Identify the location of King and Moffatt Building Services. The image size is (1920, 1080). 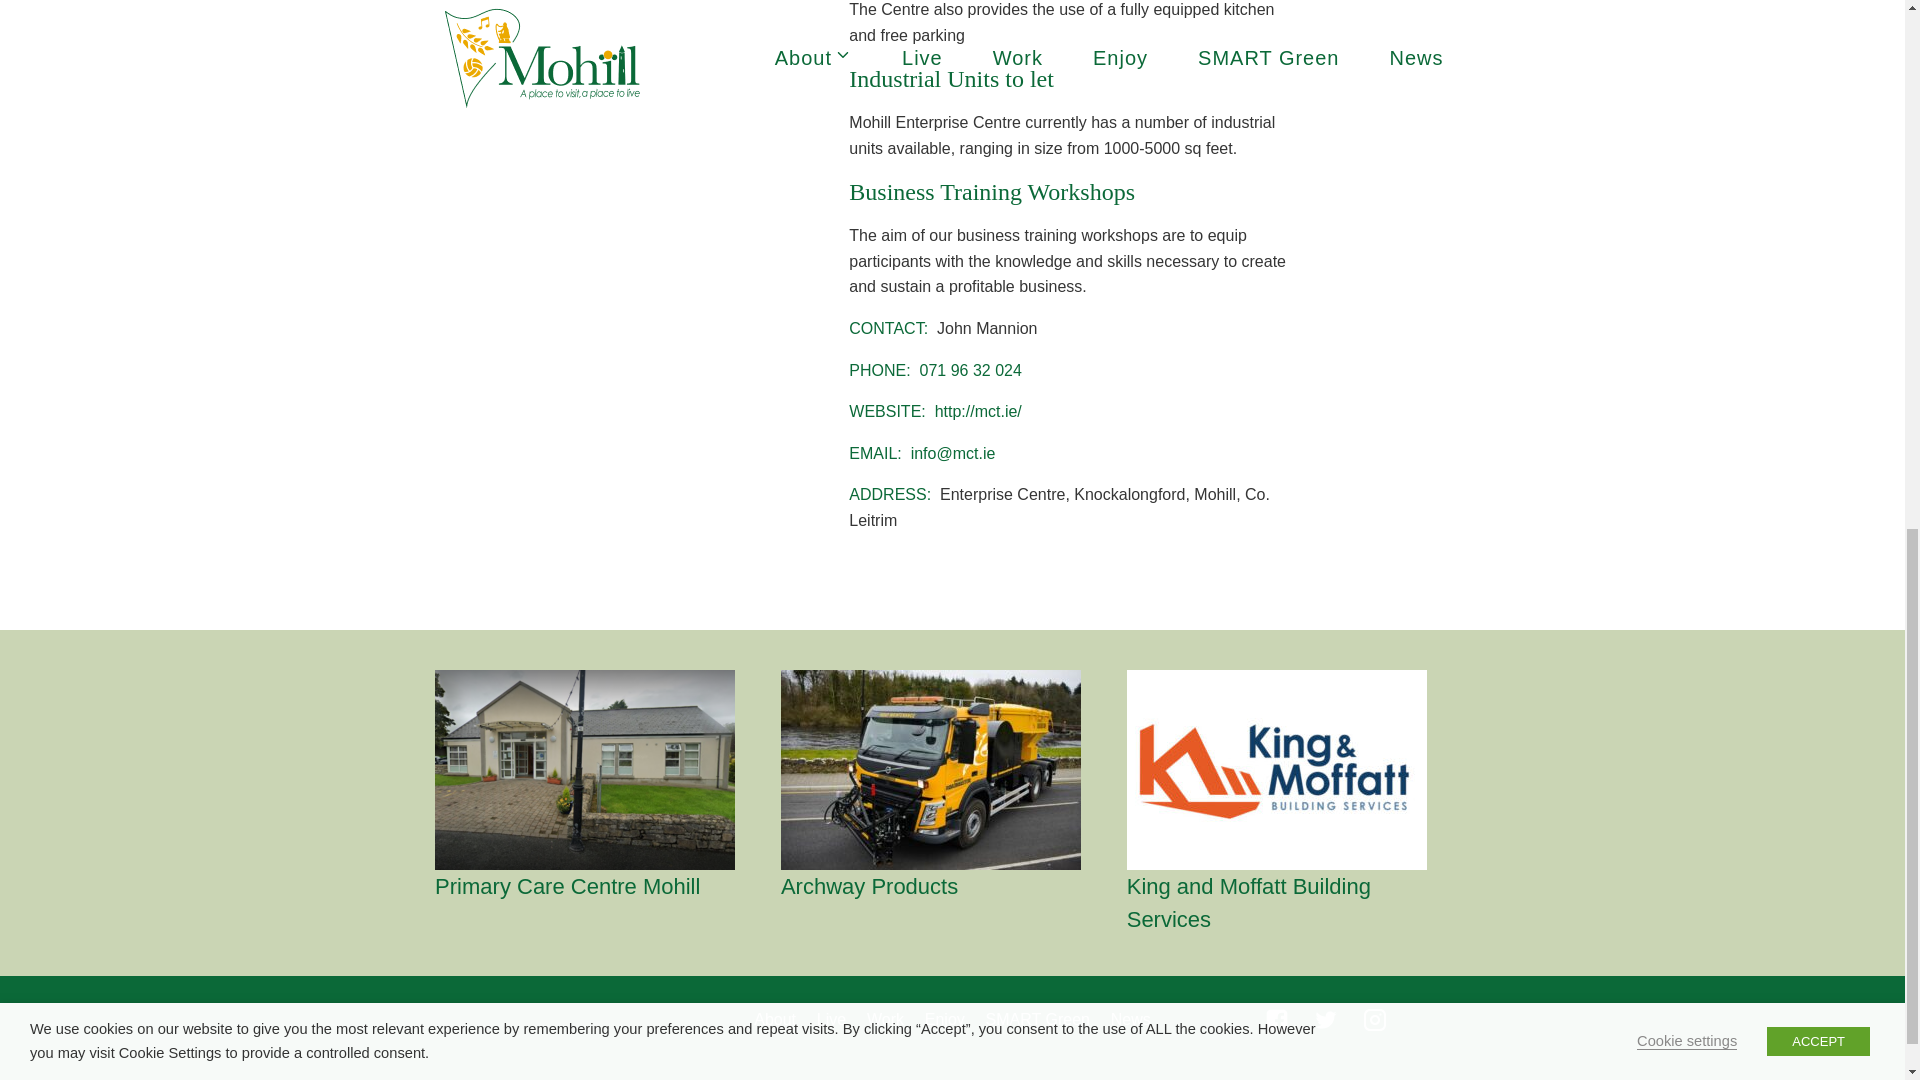
(1293, 903).